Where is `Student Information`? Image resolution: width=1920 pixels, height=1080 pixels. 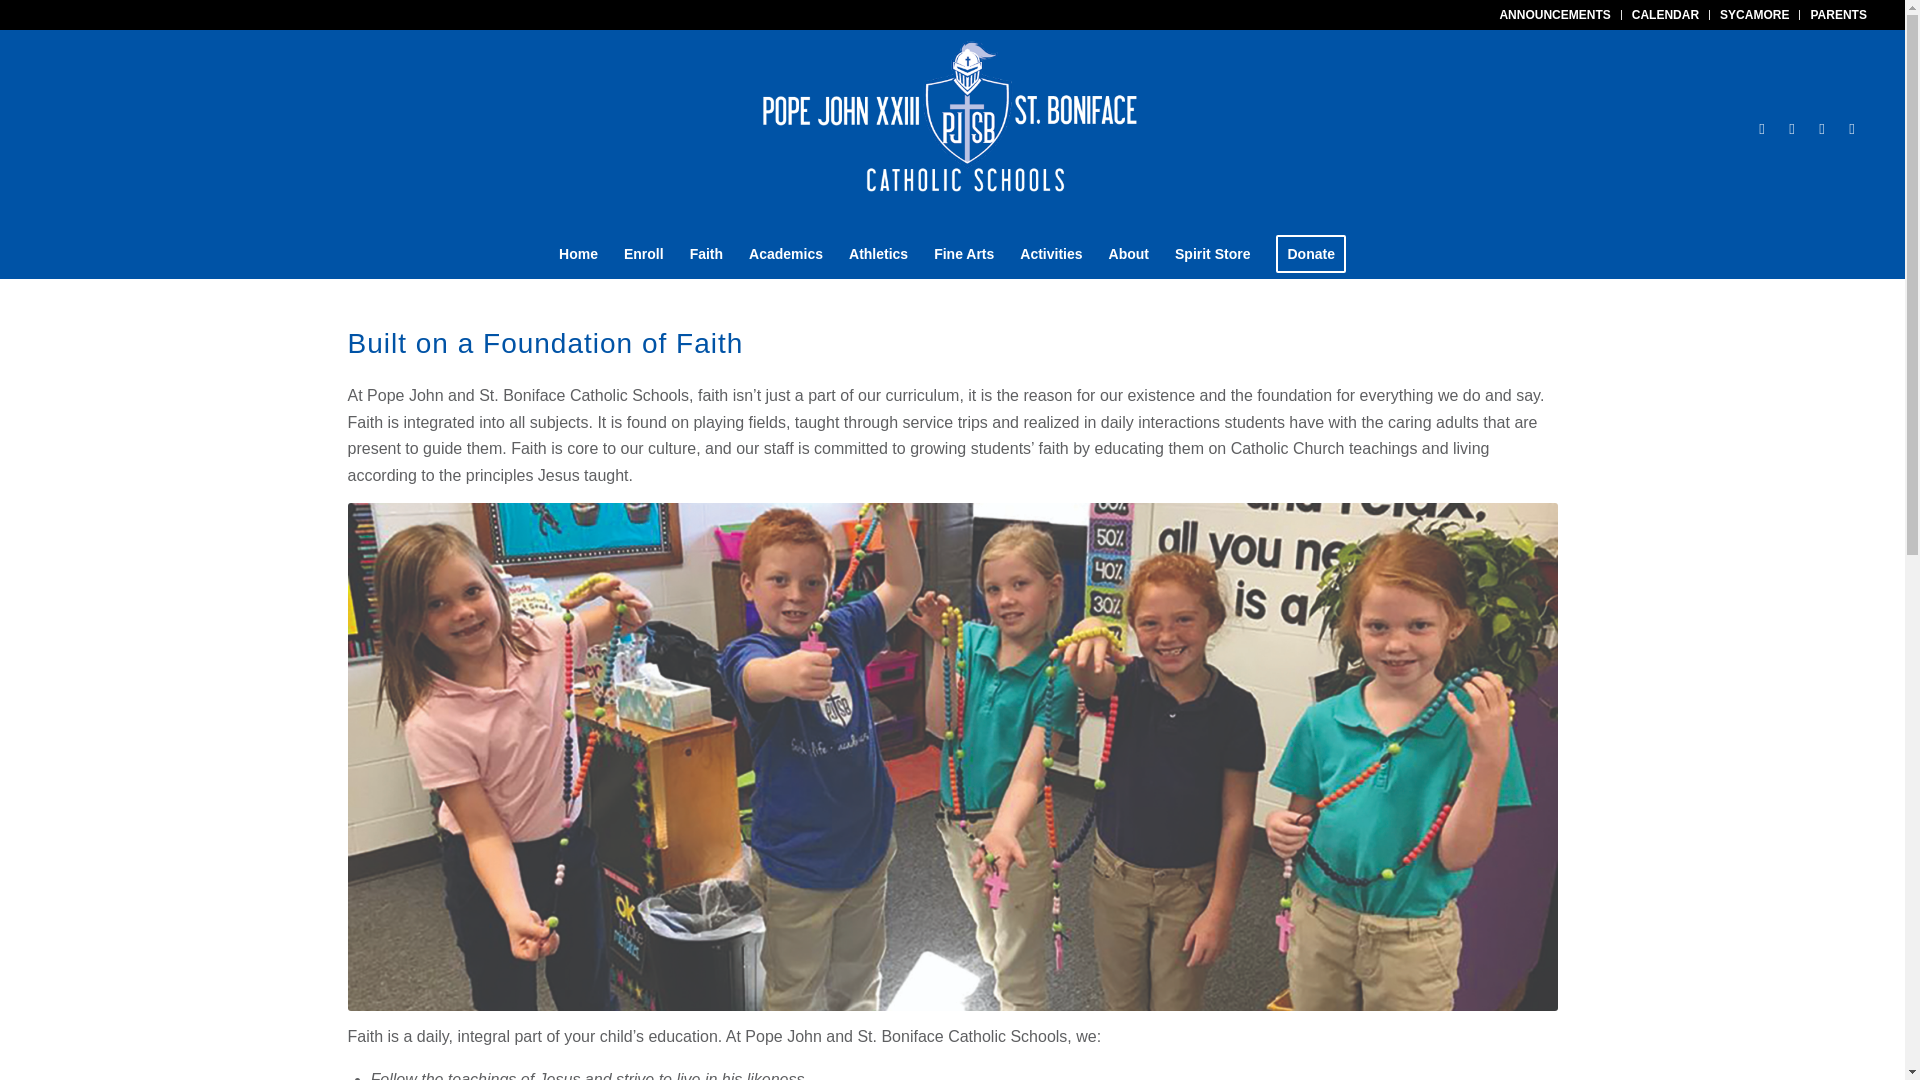 Student Information is located at coordinates (1754, 15).